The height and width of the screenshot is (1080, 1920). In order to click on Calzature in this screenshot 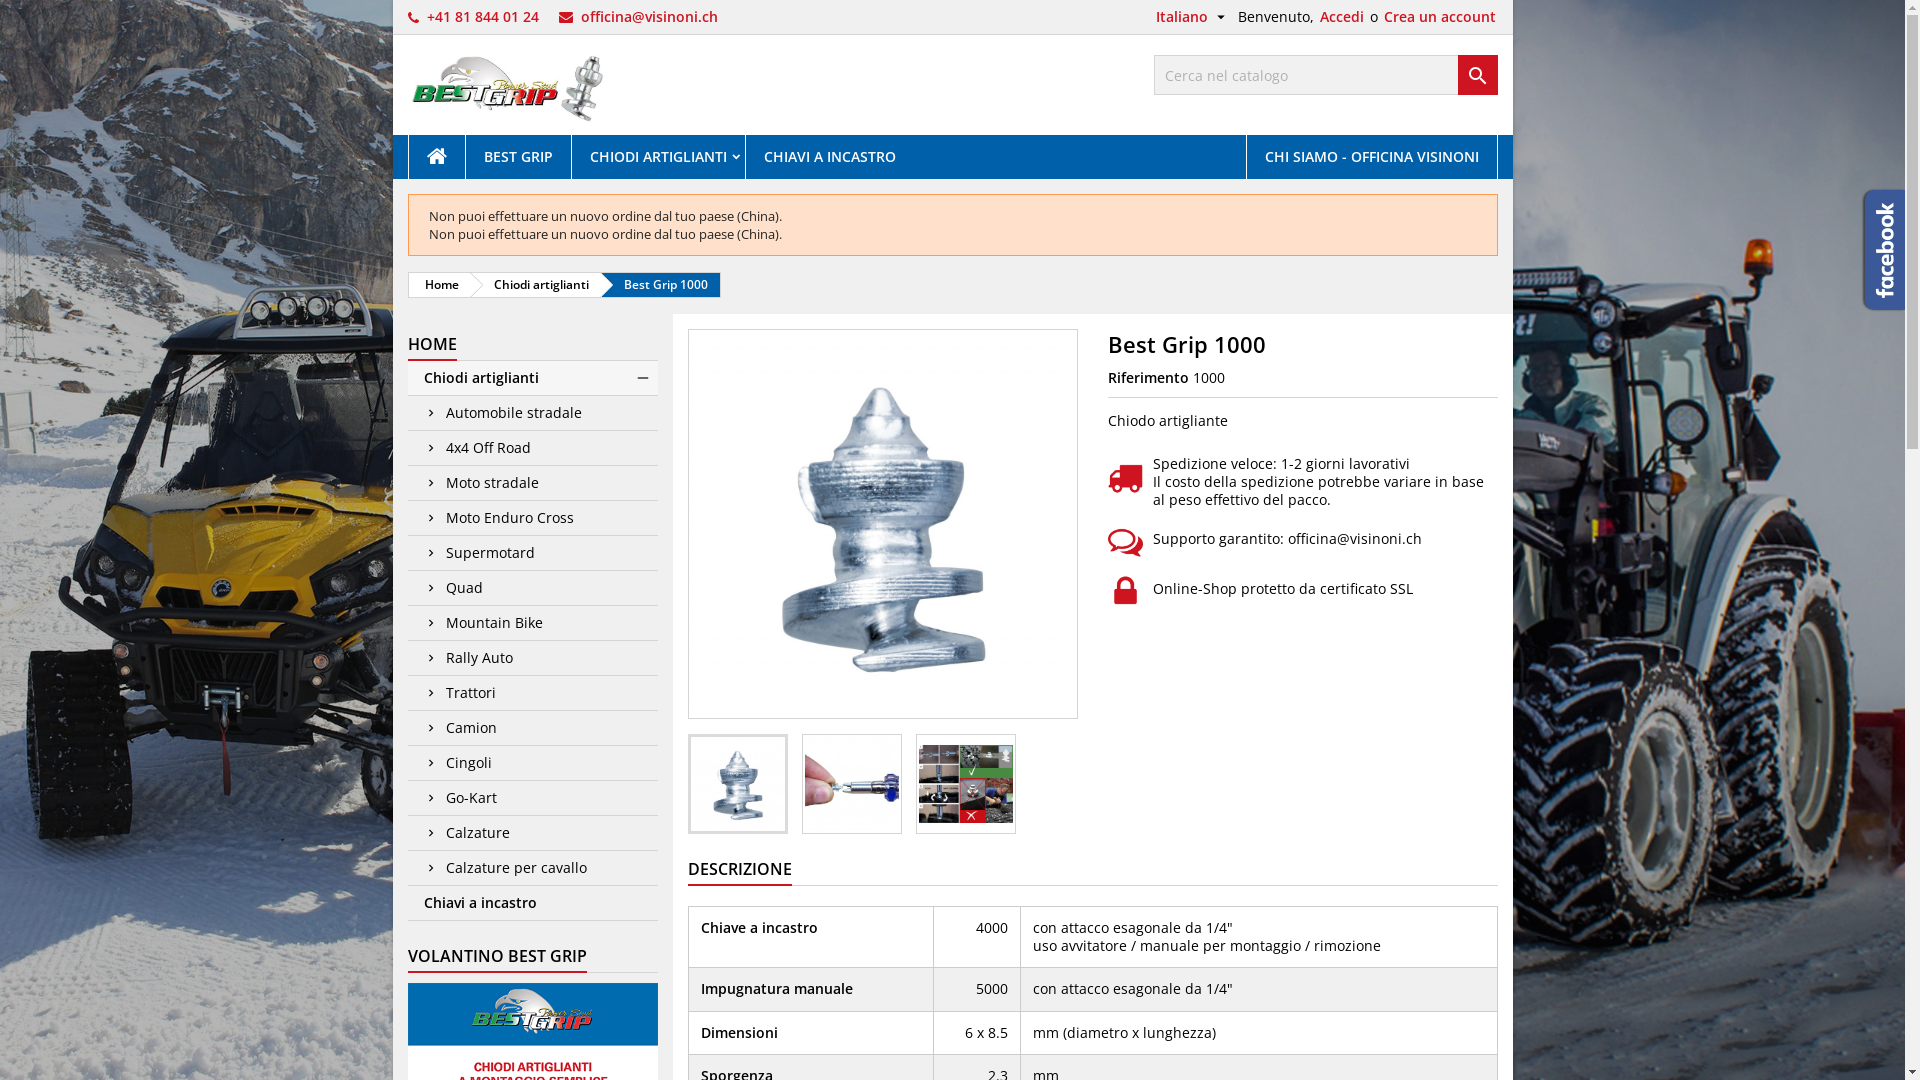, I will do `click(533, 834)`.